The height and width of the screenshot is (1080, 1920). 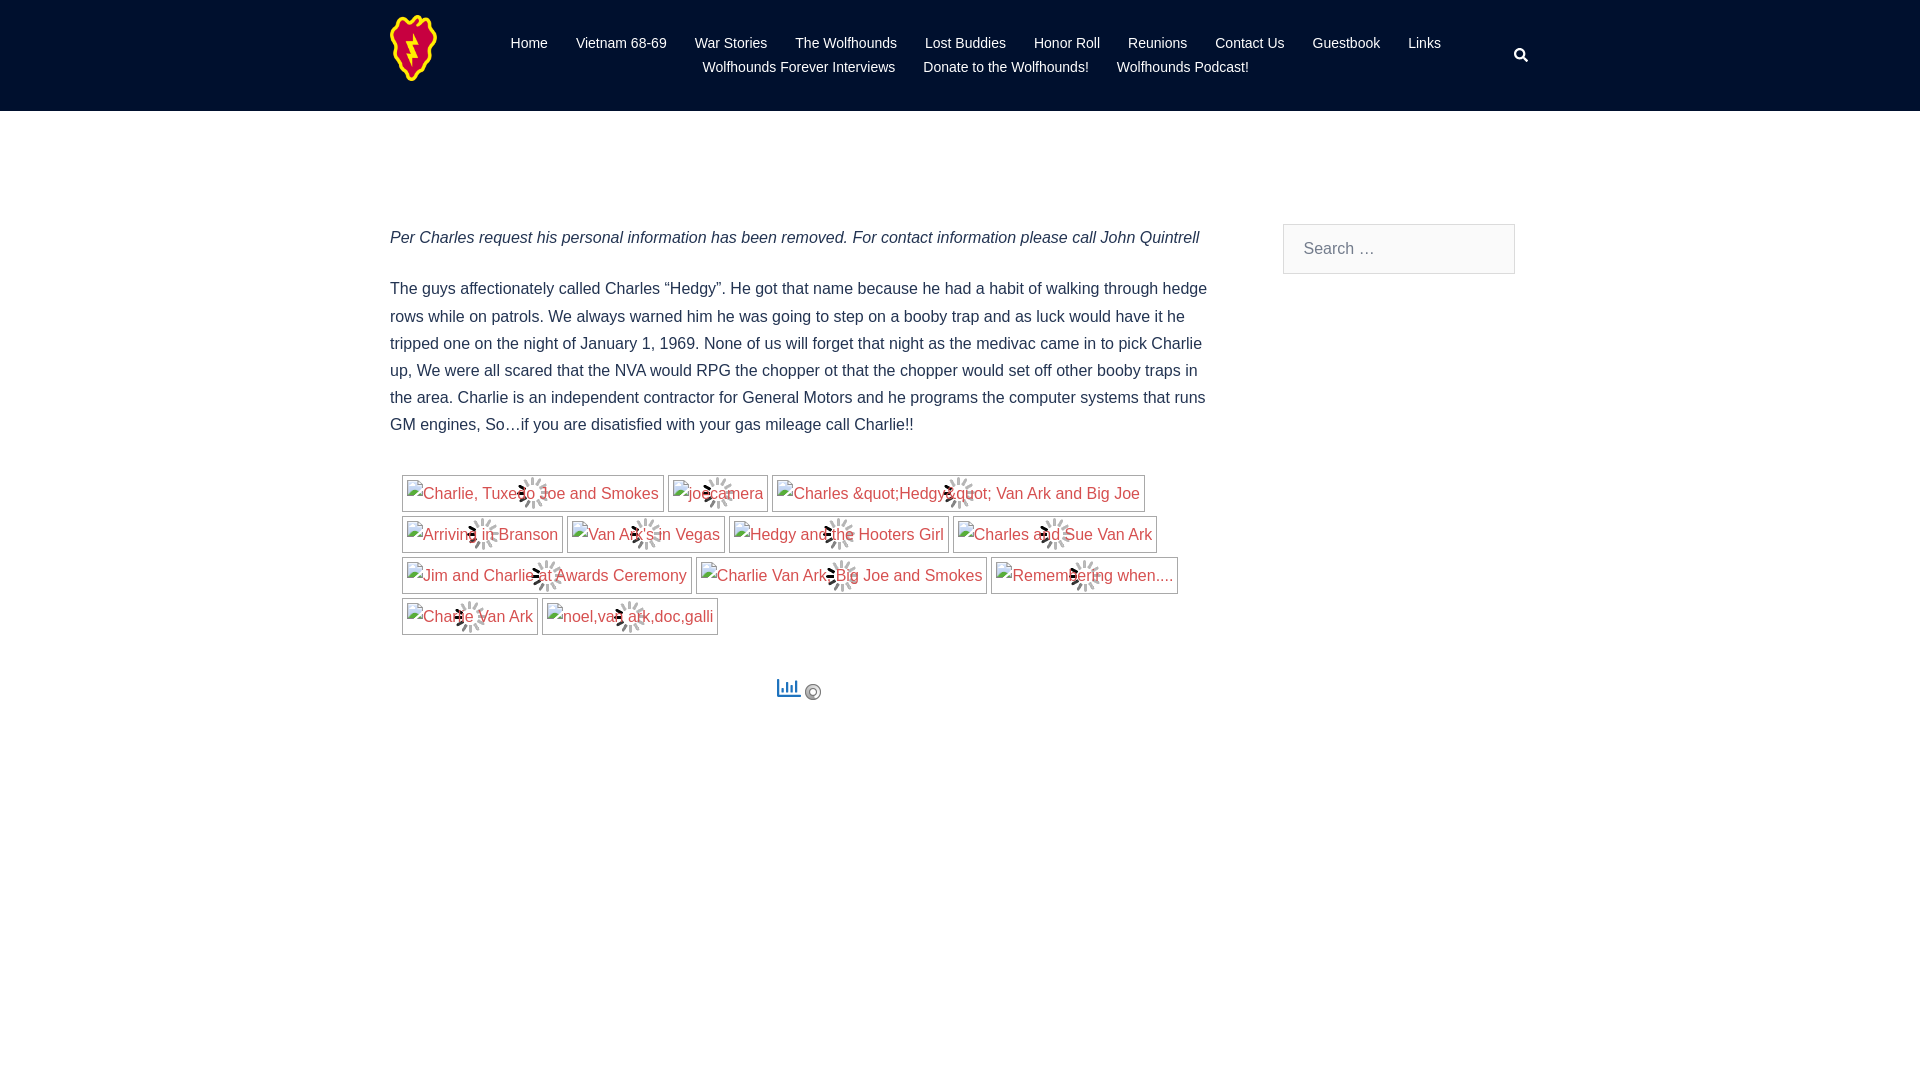 I want to click on Charlie Van Ark, so click(x=469, y=616).